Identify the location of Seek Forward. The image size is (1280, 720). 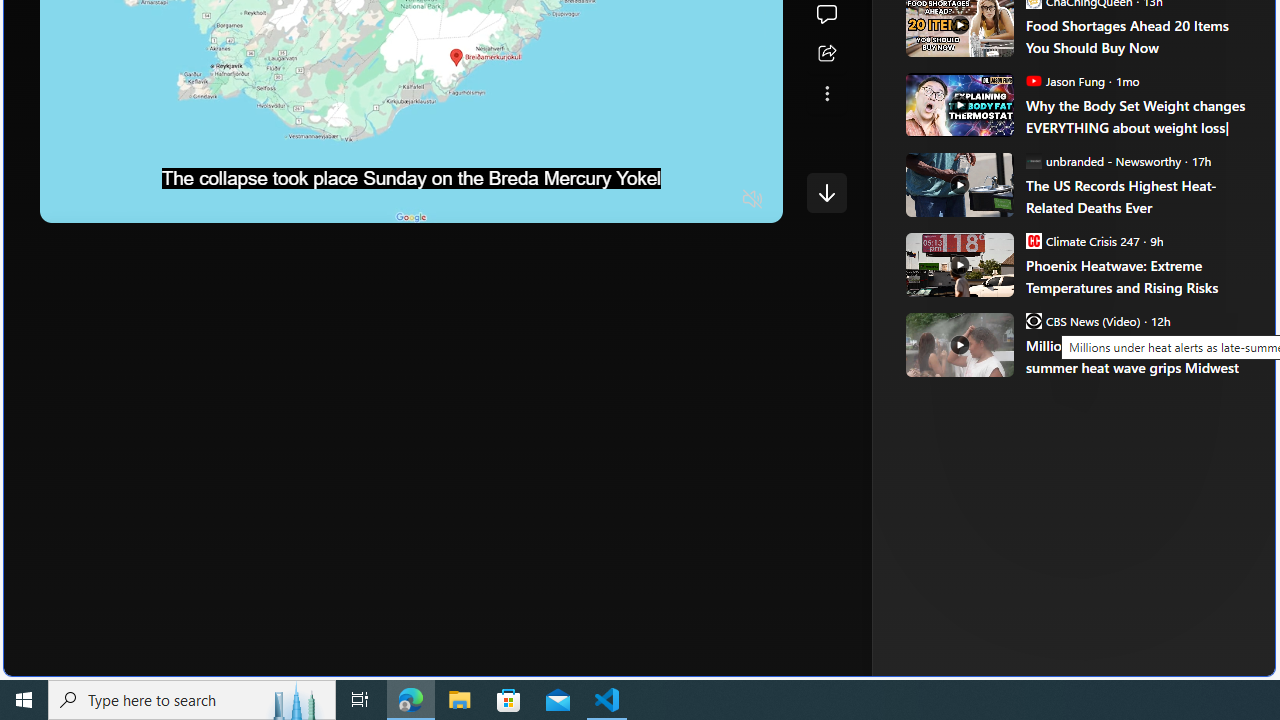
(150, 200).